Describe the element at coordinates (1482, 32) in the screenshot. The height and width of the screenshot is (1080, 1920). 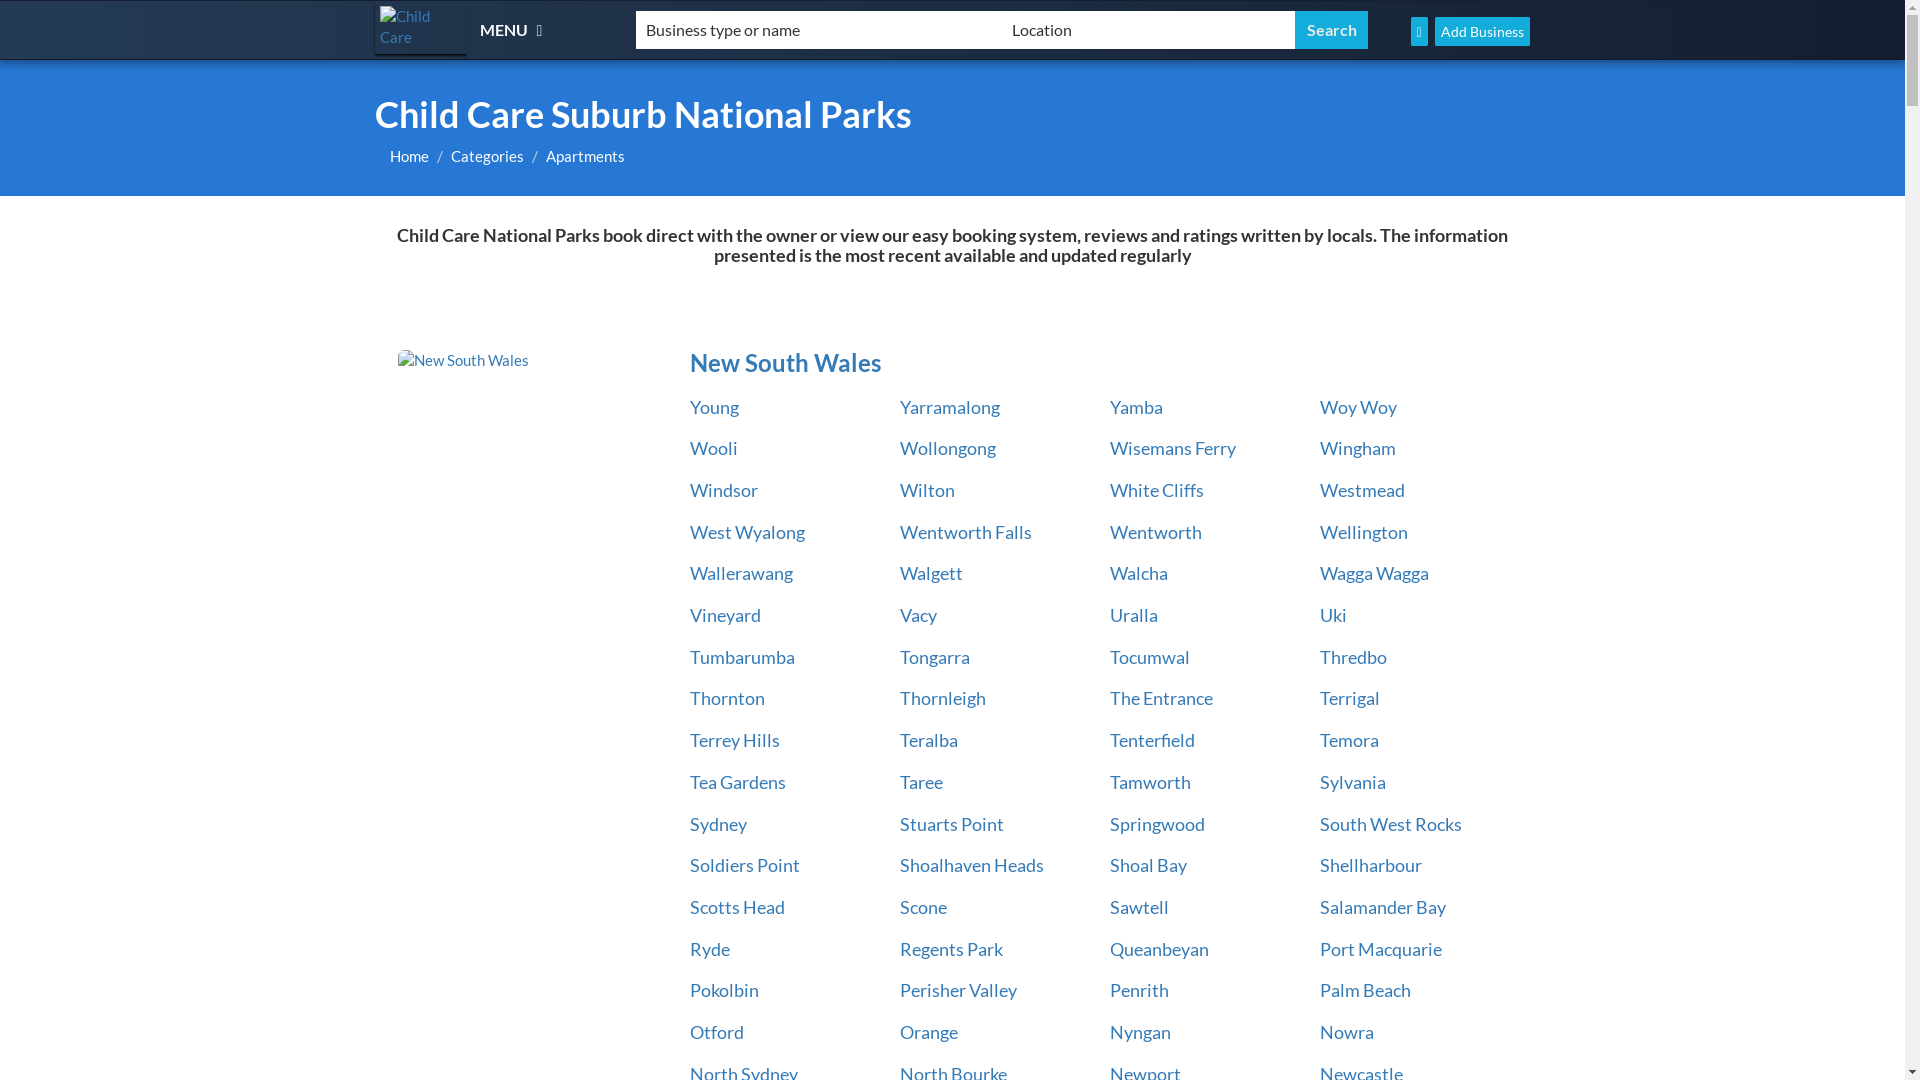
I see `Add Business` at that location.